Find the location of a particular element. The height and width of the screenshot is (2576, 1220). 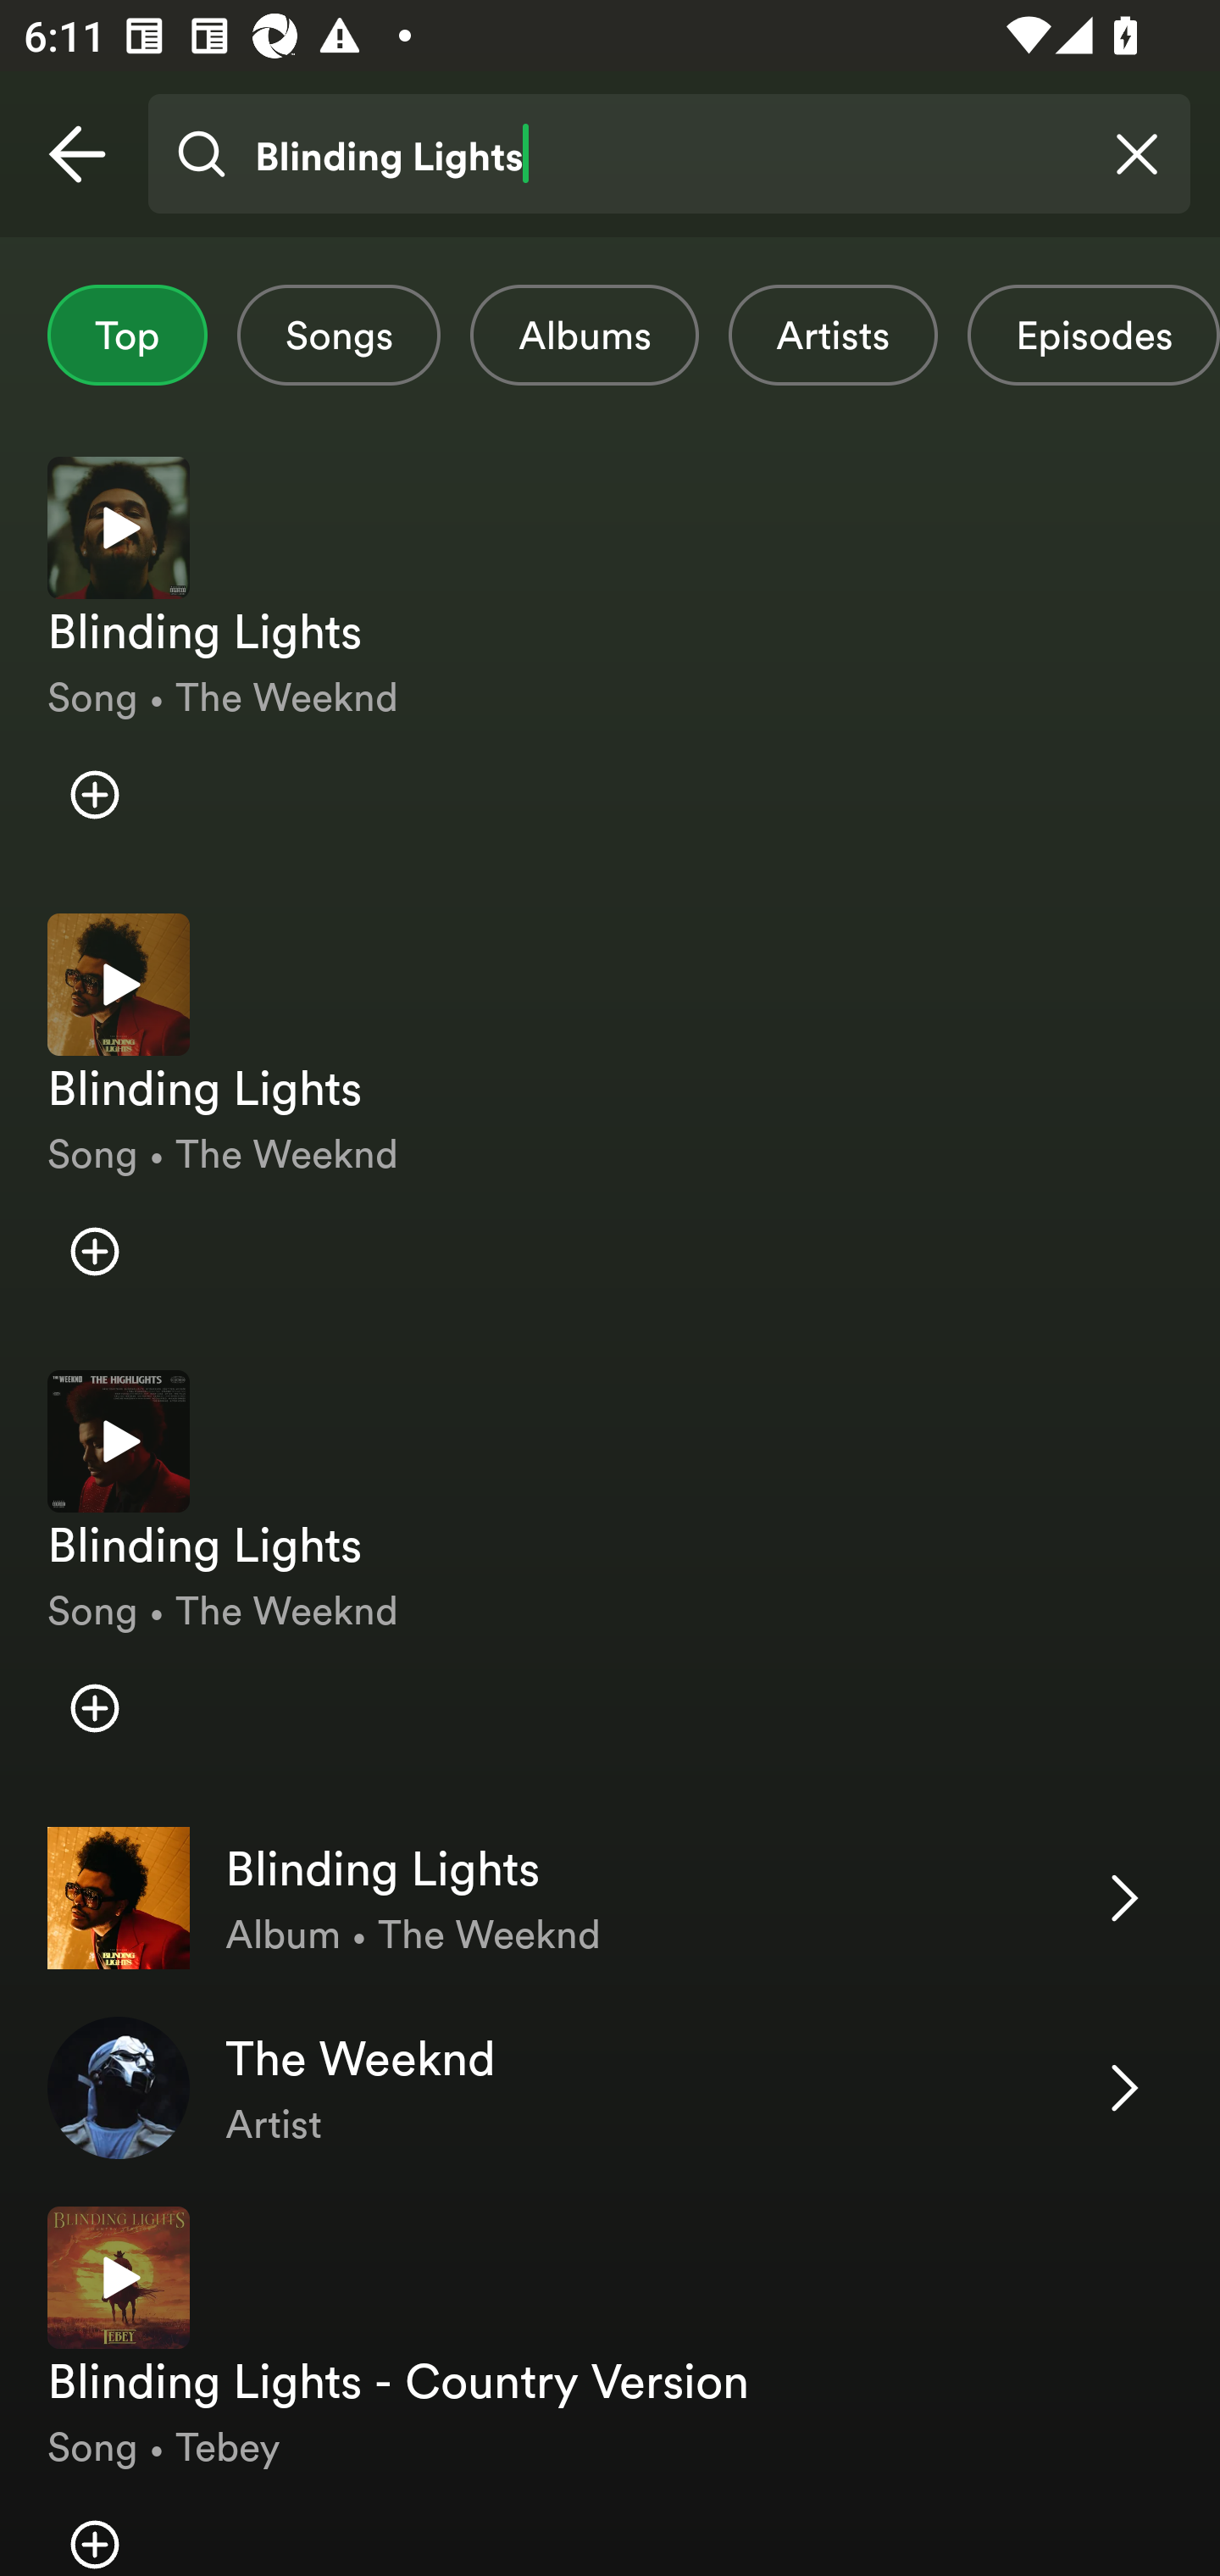

Top is located at coordinates (127, 335).